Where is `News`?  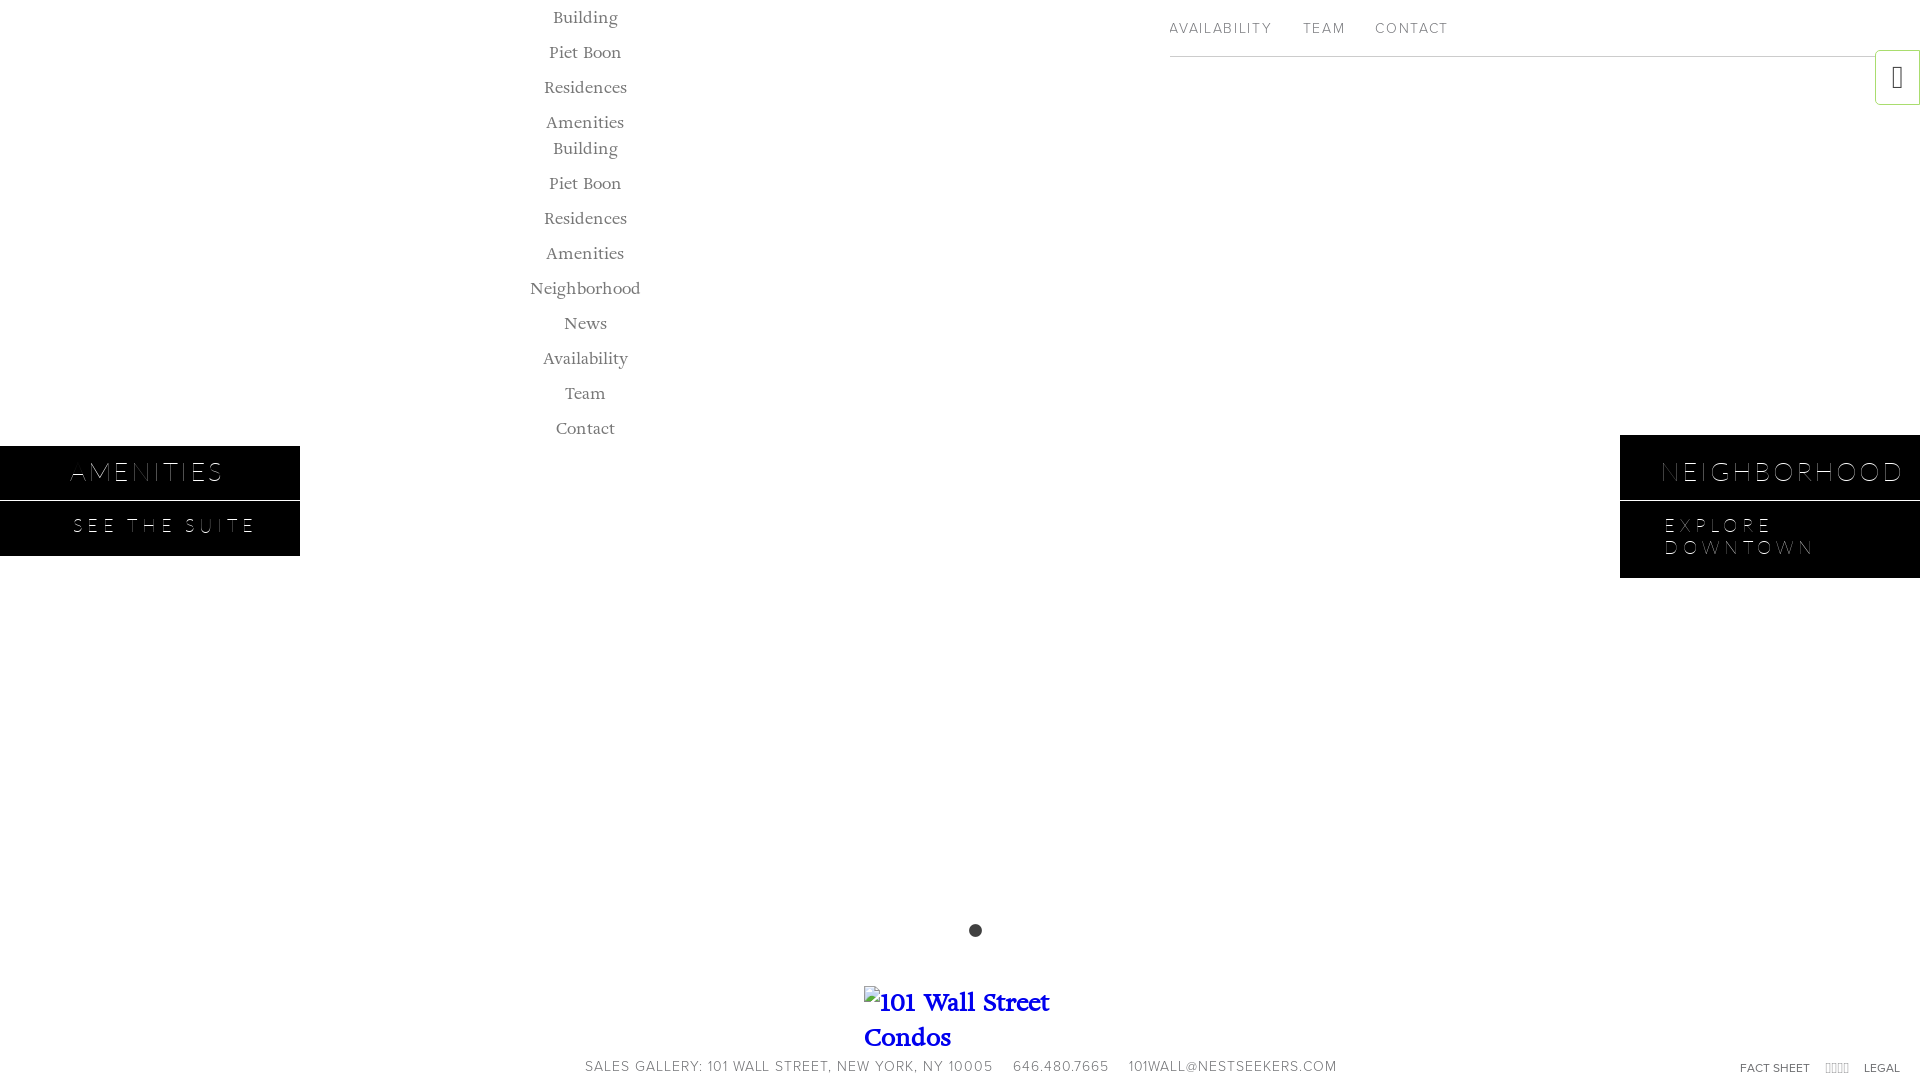 News is located at coordinates (586, 323).